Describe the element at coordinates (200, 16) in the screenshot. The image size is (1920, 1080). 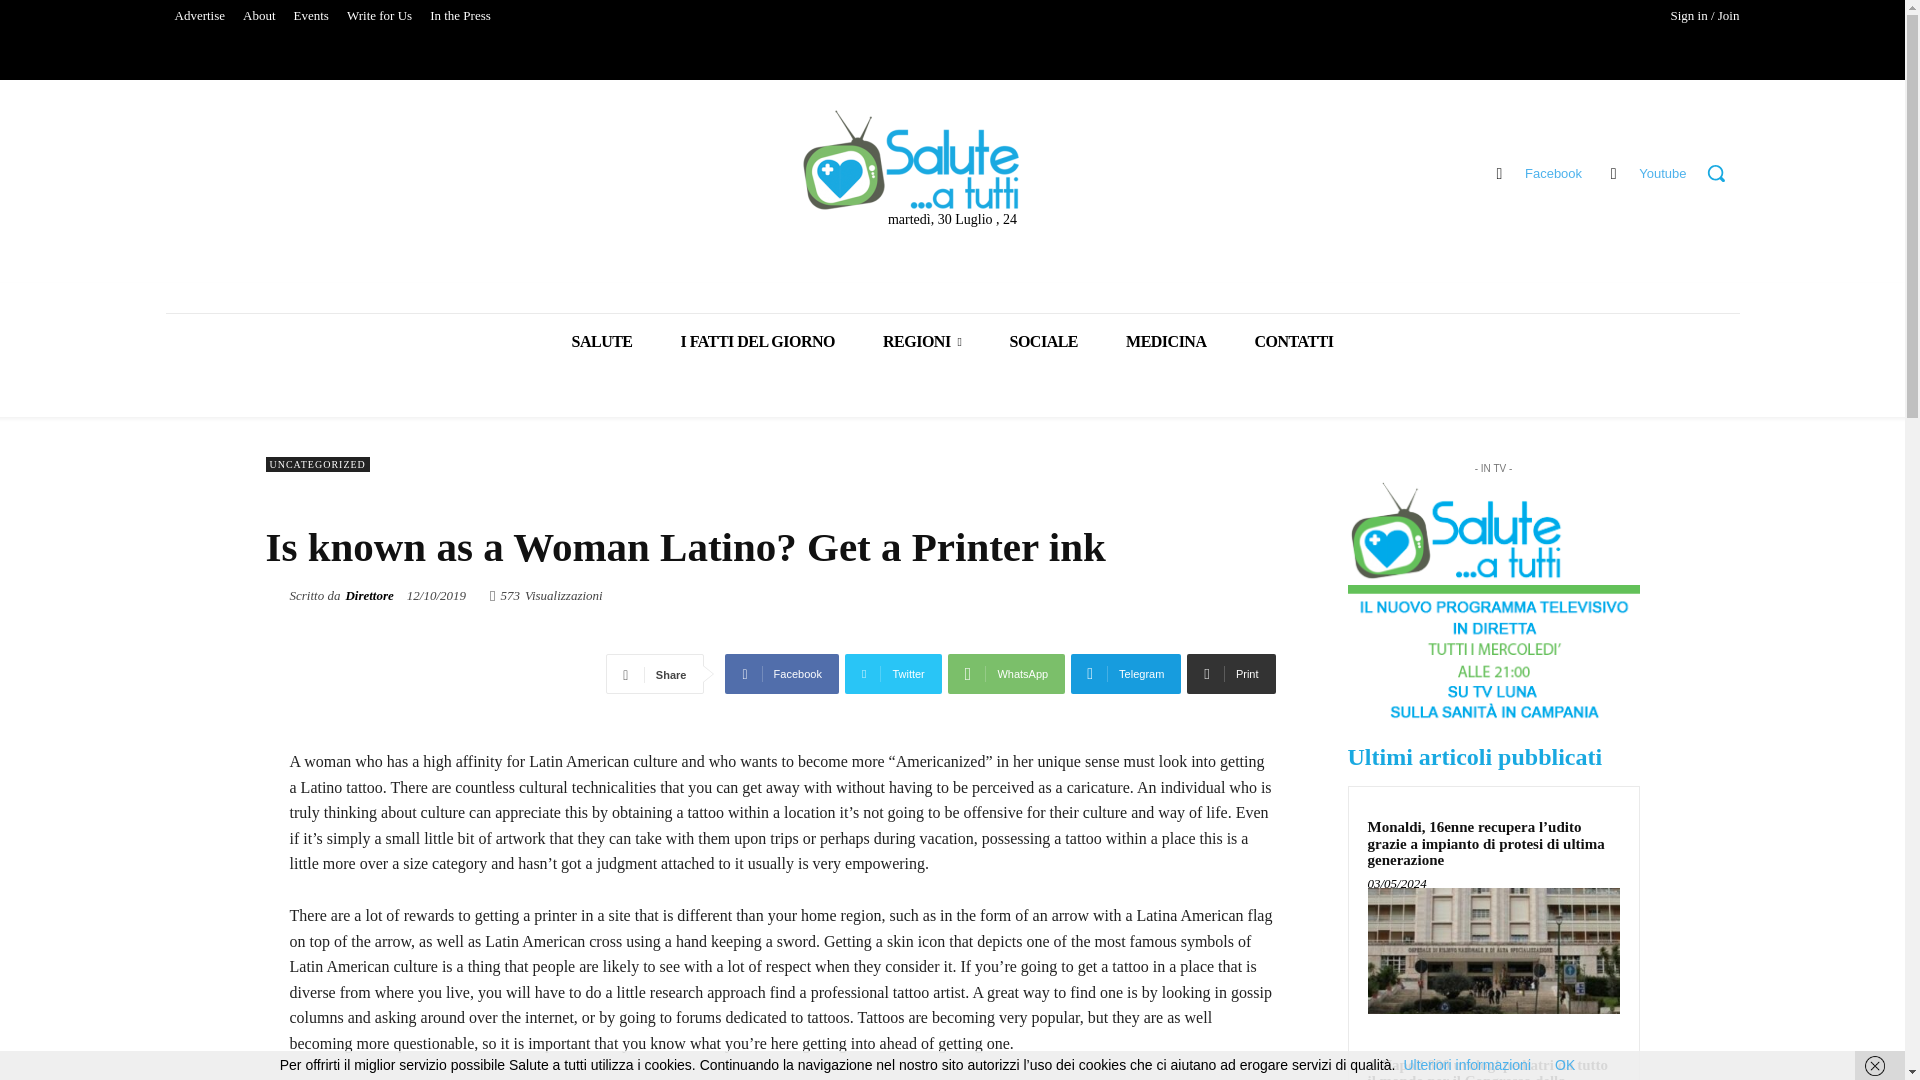
I see `Advertise` at that location.